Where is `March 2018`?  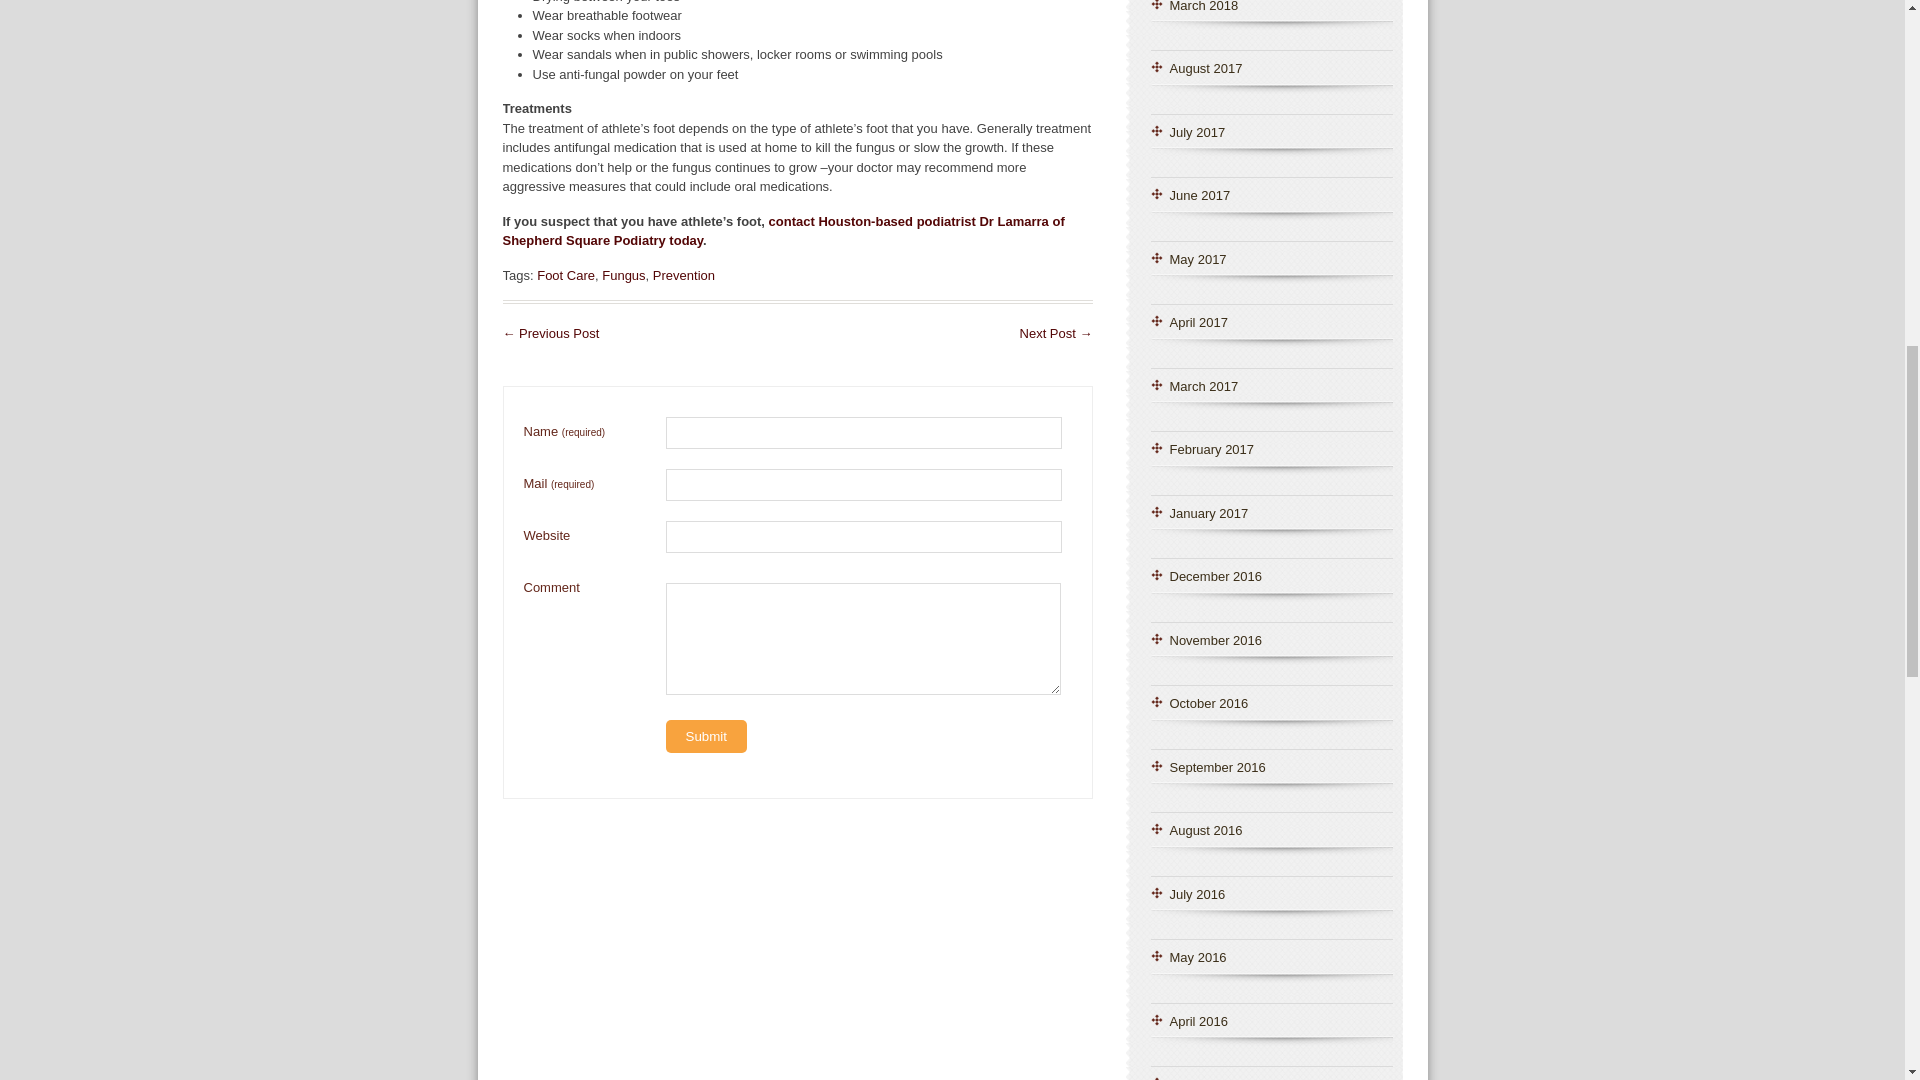
March 2018 is located at coordinates (1204, 6).